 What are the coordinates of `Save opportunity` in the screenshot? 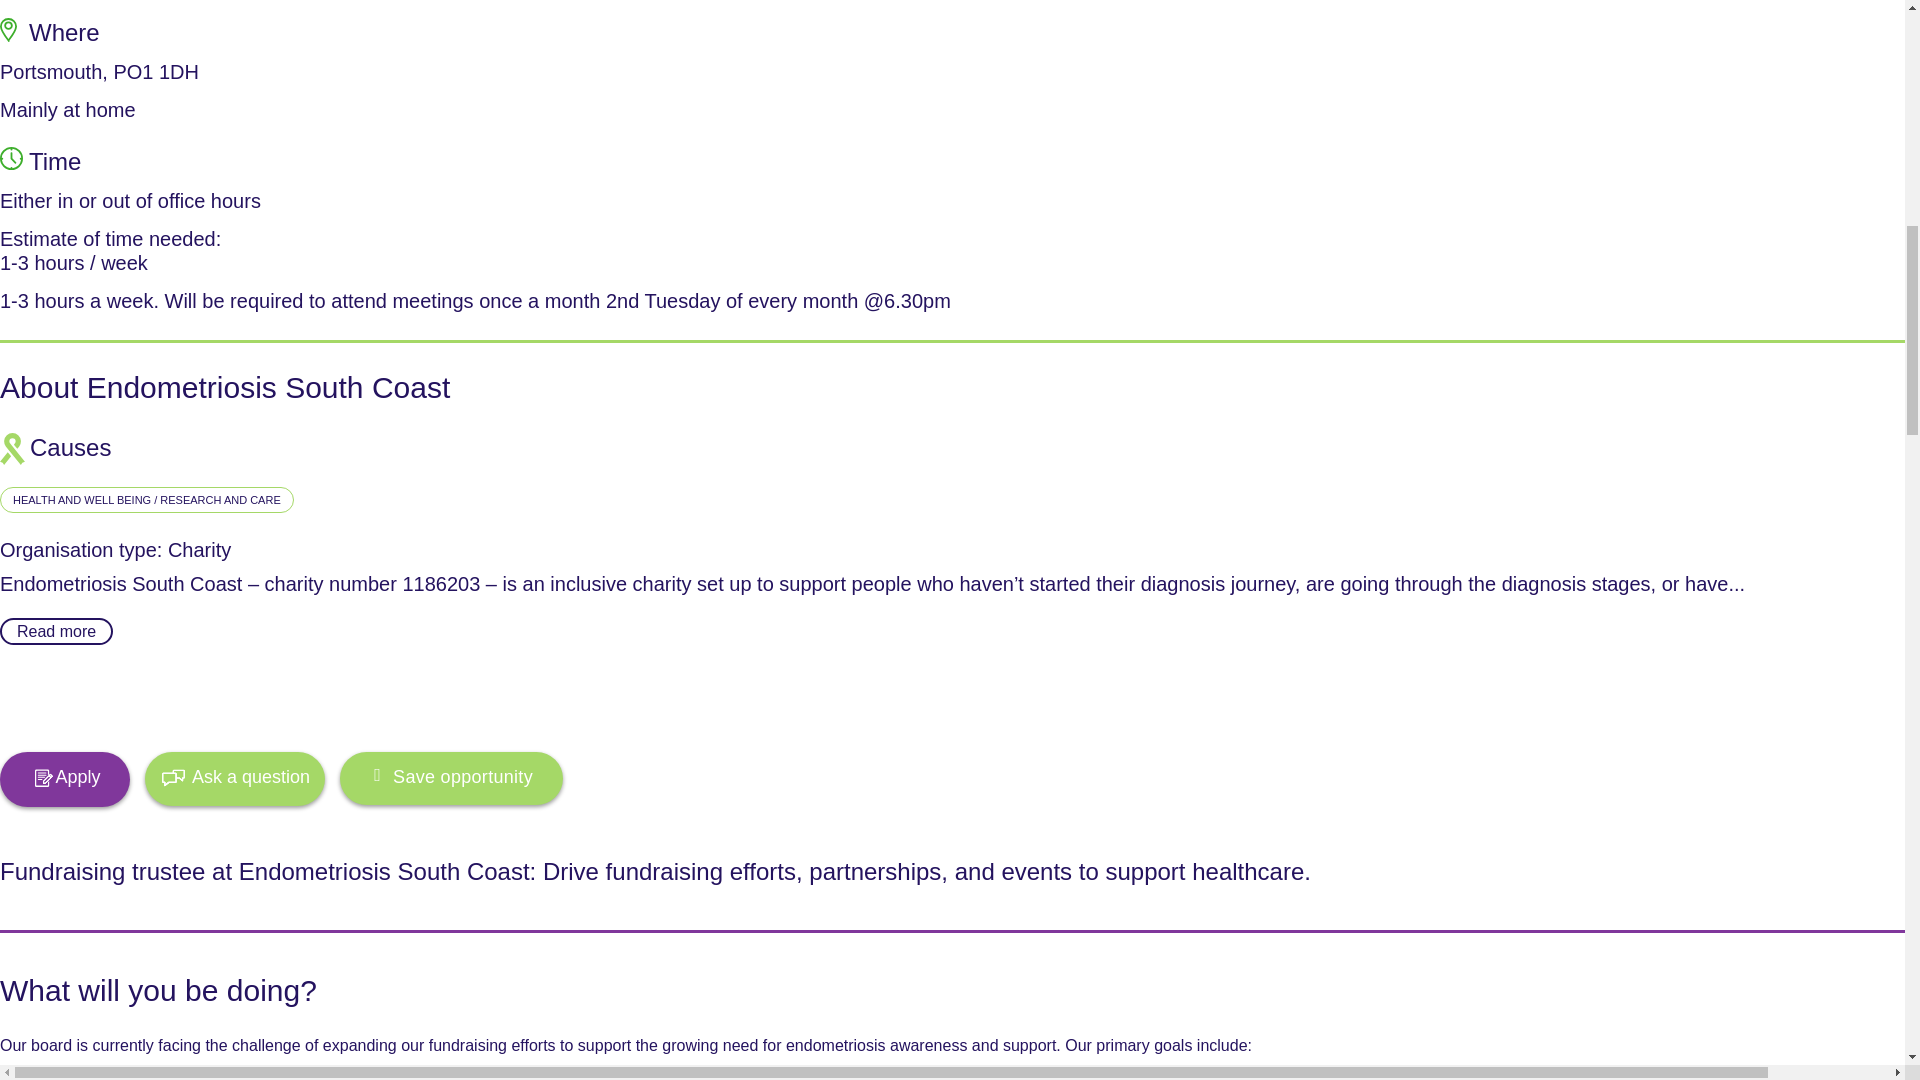 It's located at (450, 778).